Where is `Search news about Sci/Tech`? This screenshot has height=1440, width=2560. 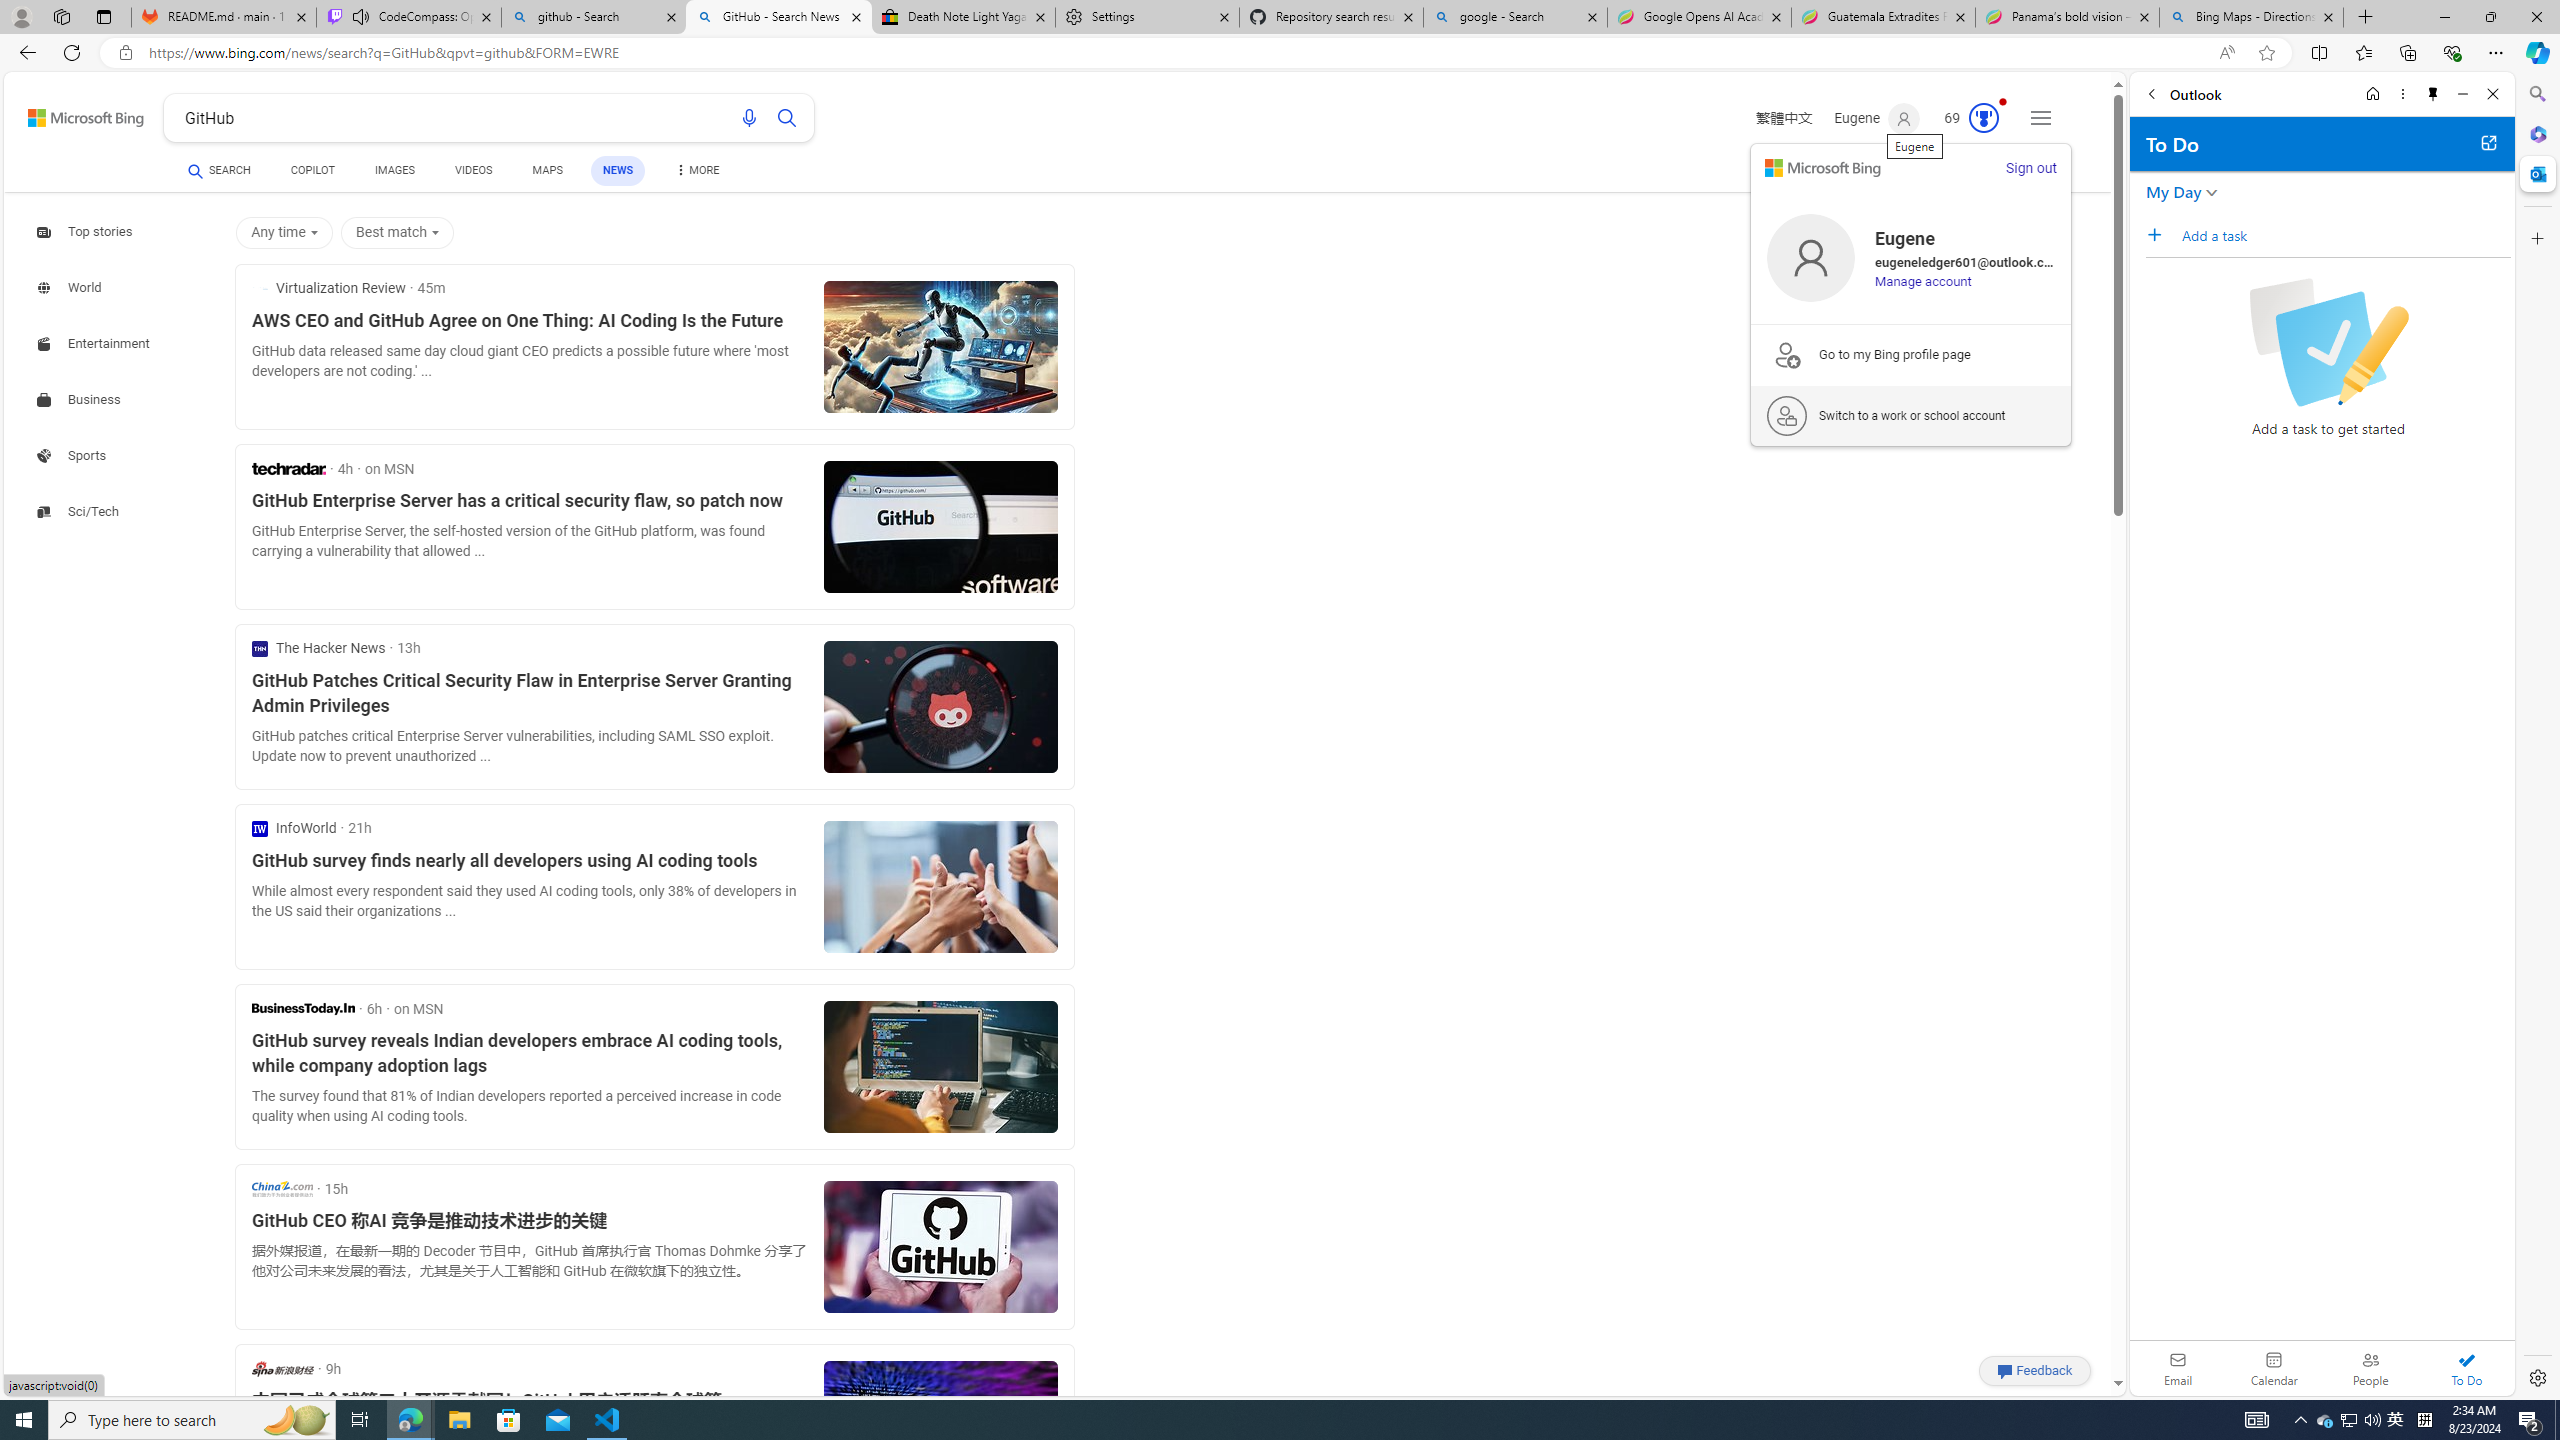
Search news about Sci/Tech is located at coordinates (80, 511).